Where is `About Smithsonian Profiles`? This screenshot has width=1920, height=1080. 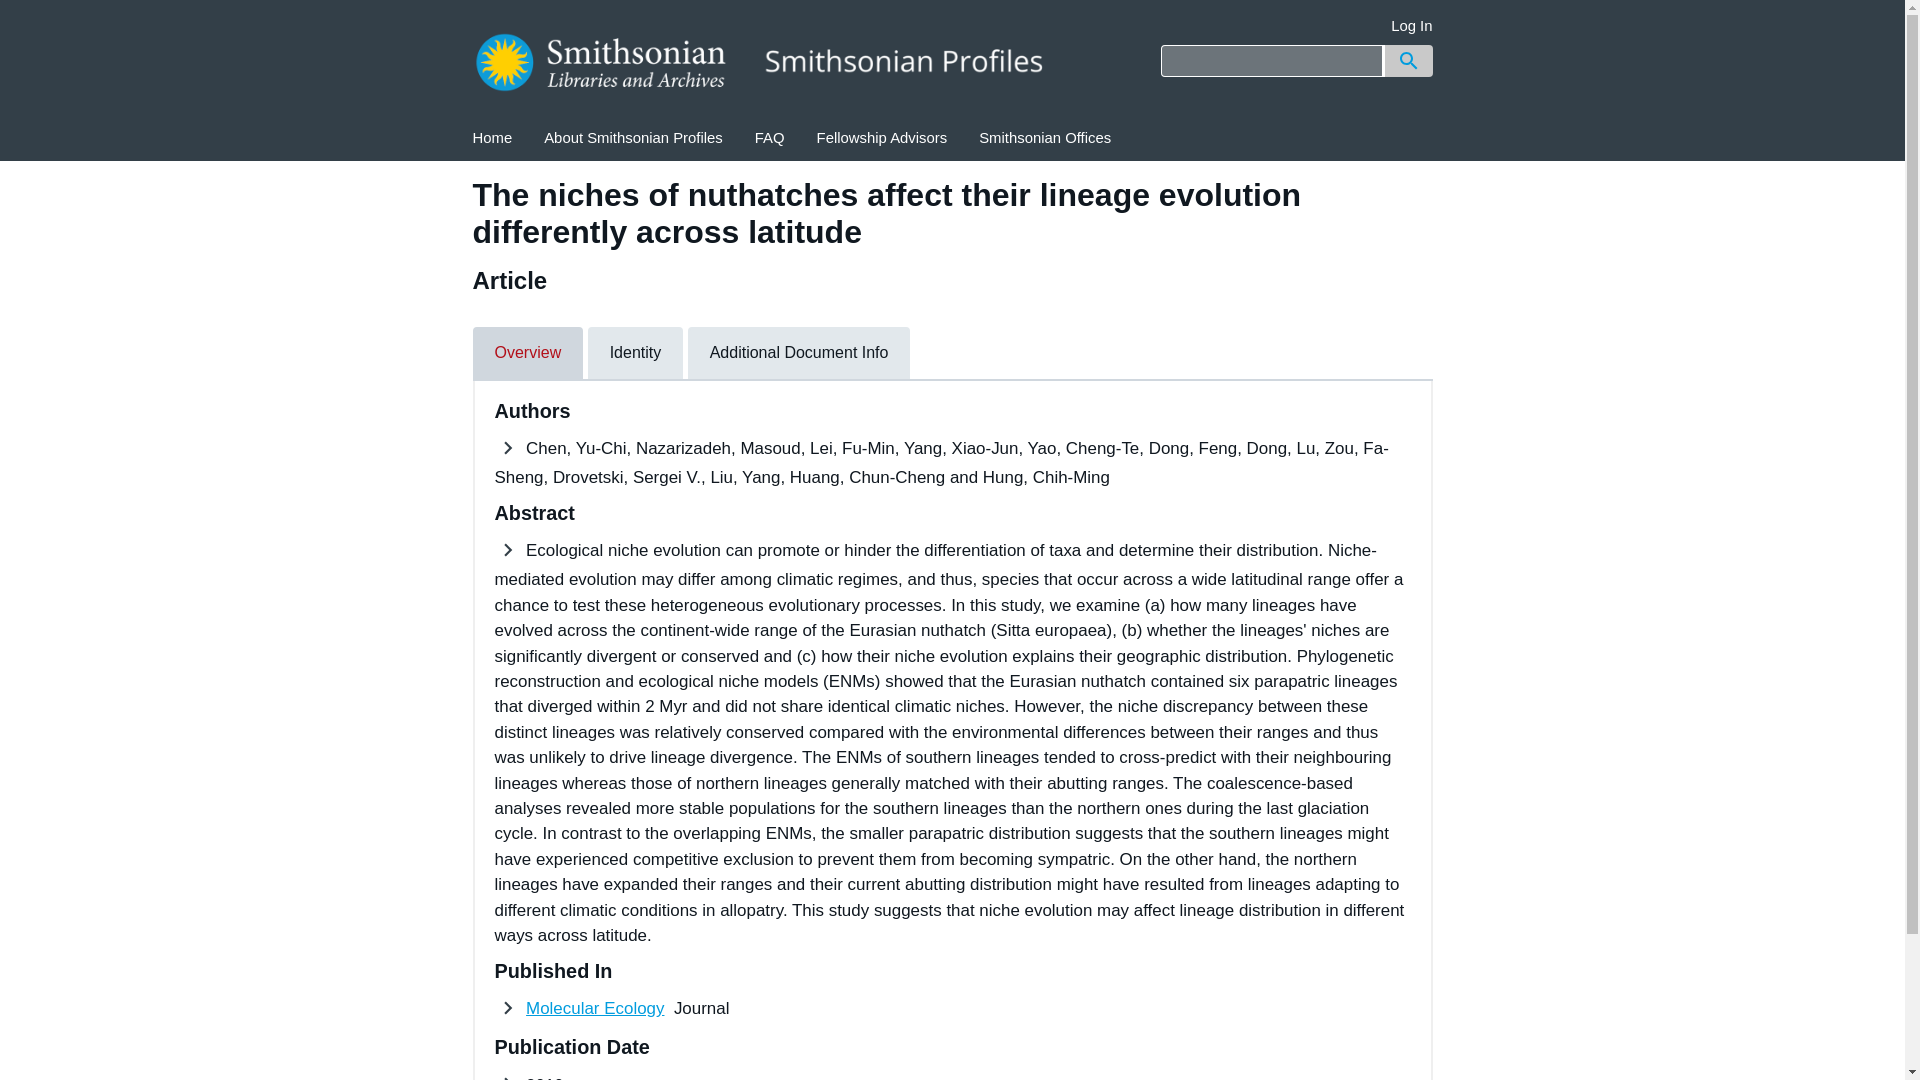
About Smithsonian Profiles is located at coordinates (634, 138).